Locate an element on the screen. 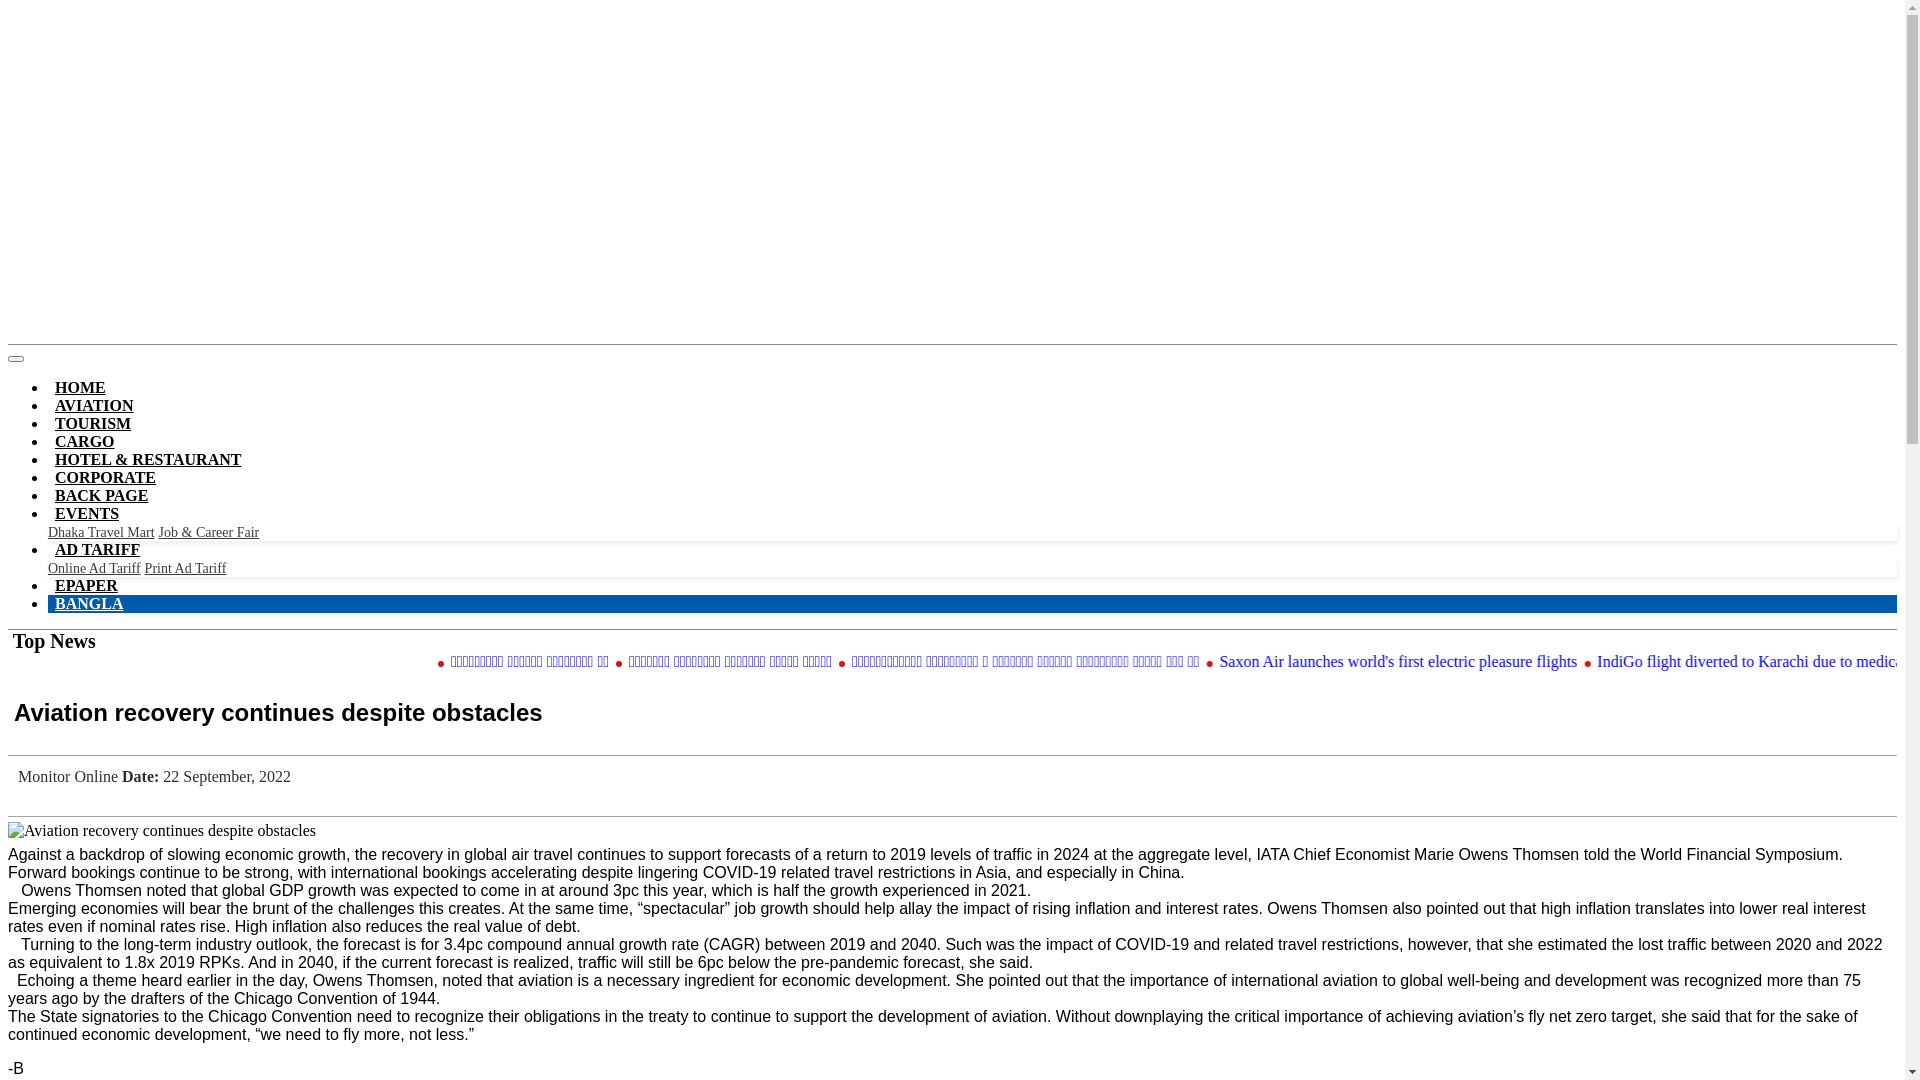 Image resolution: width=1920 pixels, height=1080 pixels. EVENTS is located at coordinates (87, 514).